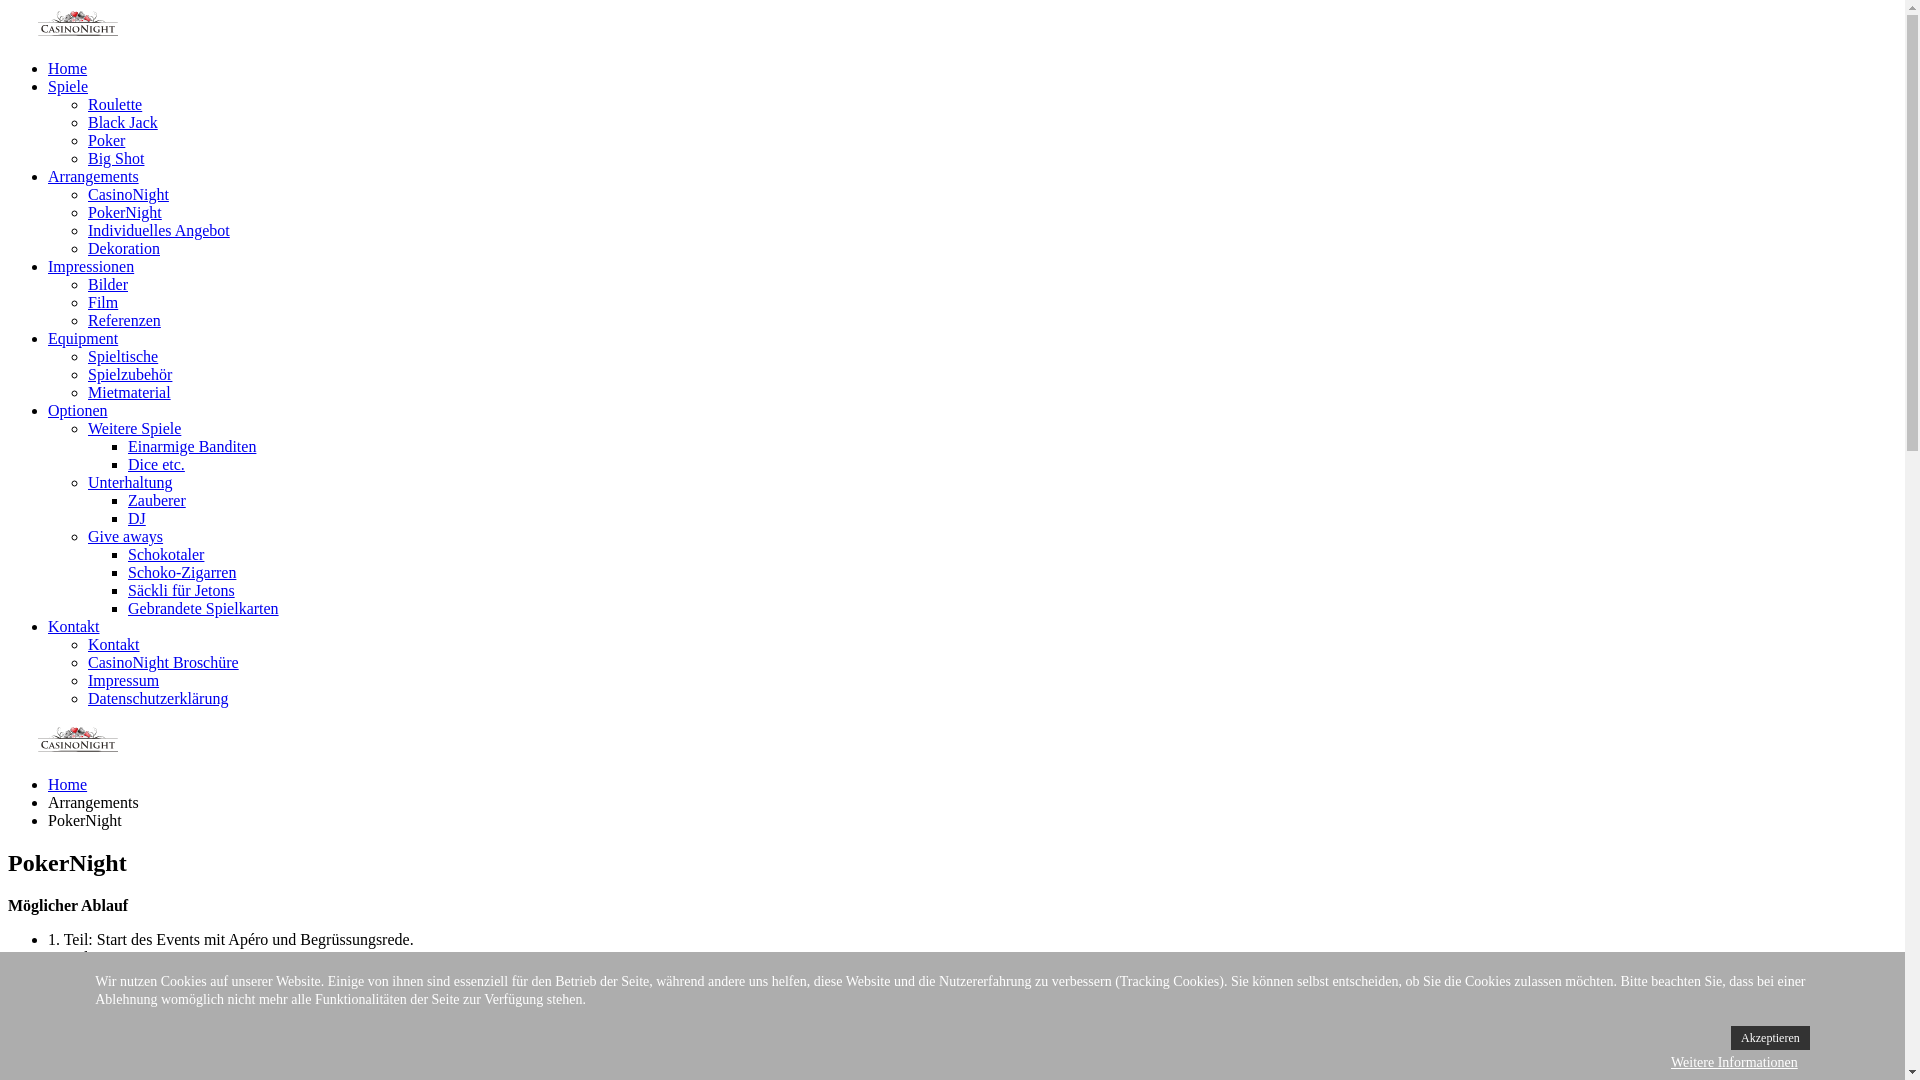 The image size is (1920, 1080). What do you see at coordinates (83, 338) in the screenshot?
I see `Equipment` at bounding box center [83, 338].